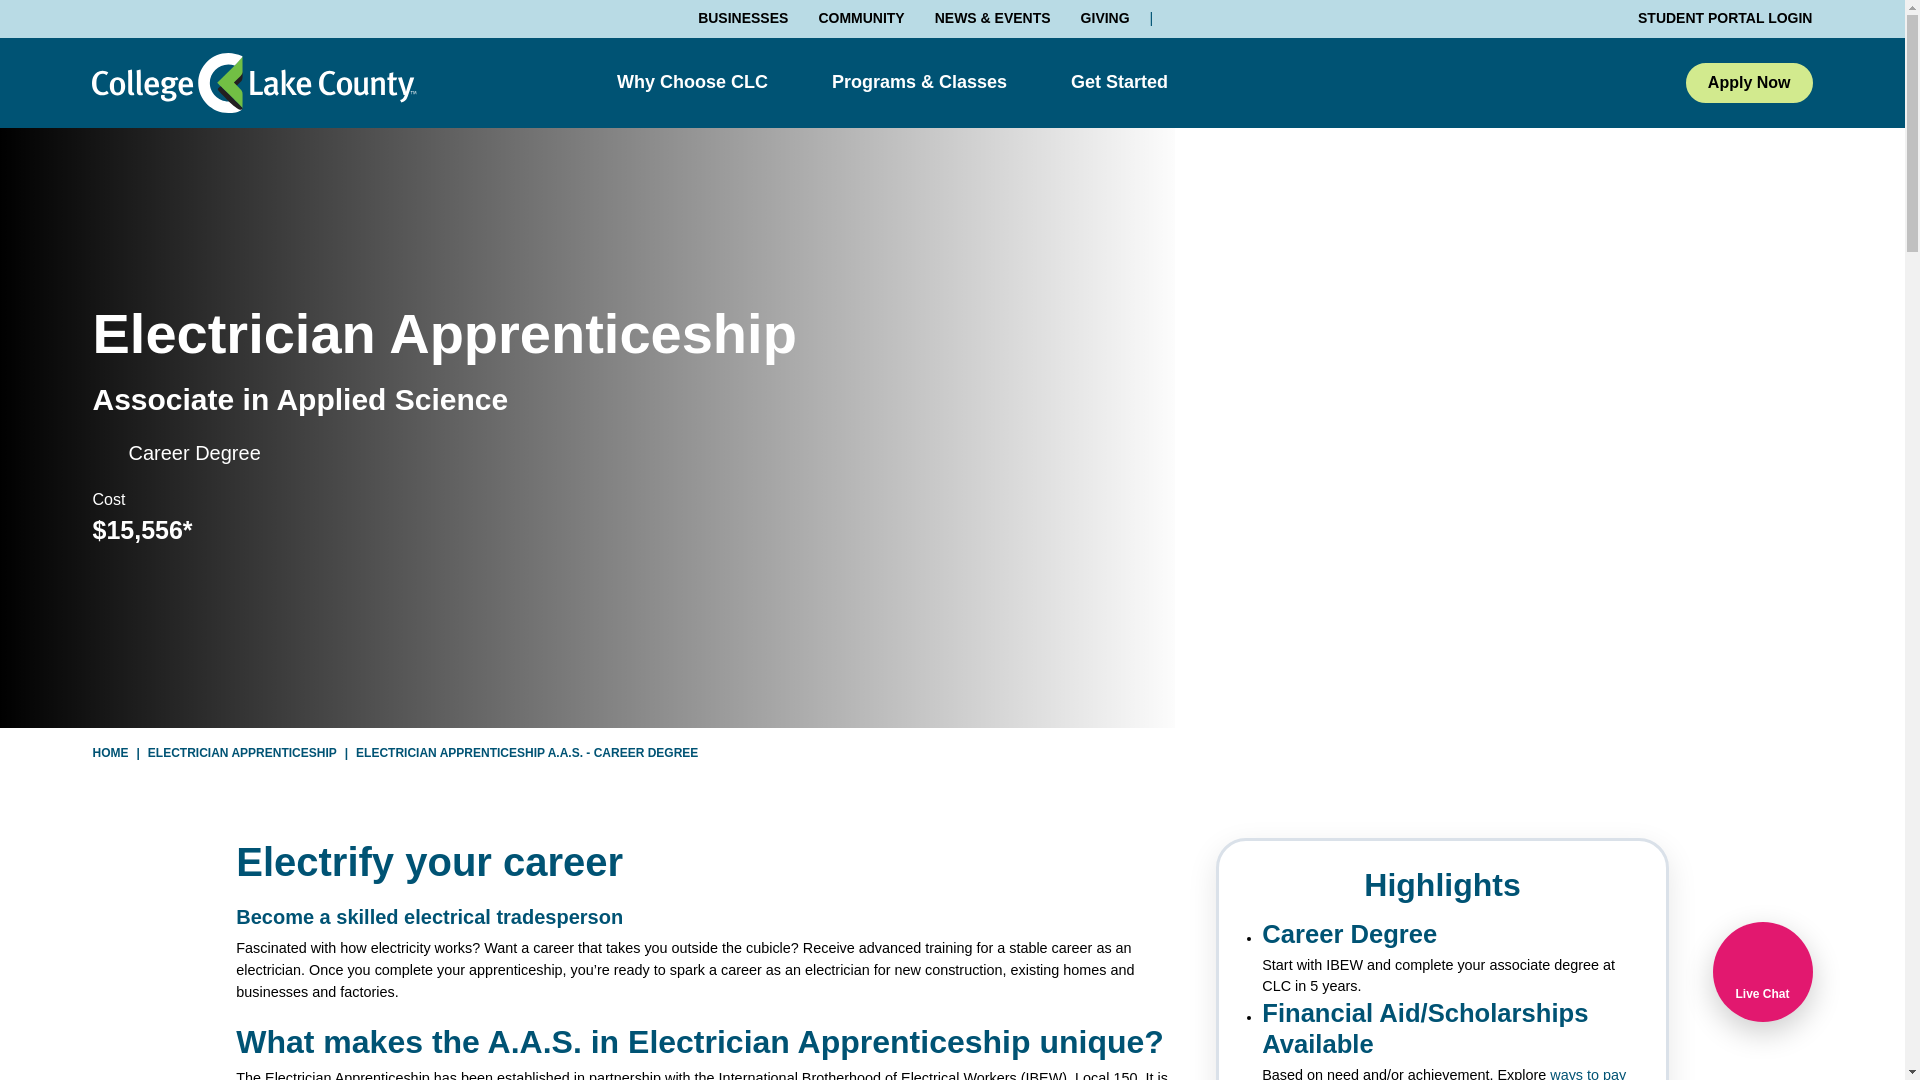 This screenshot has height=1080, width=1920. Describe the element at coordinates (242, 753) in the screenshot. I see `ELECTRICIAN APPRENTICESHIP` at that location.